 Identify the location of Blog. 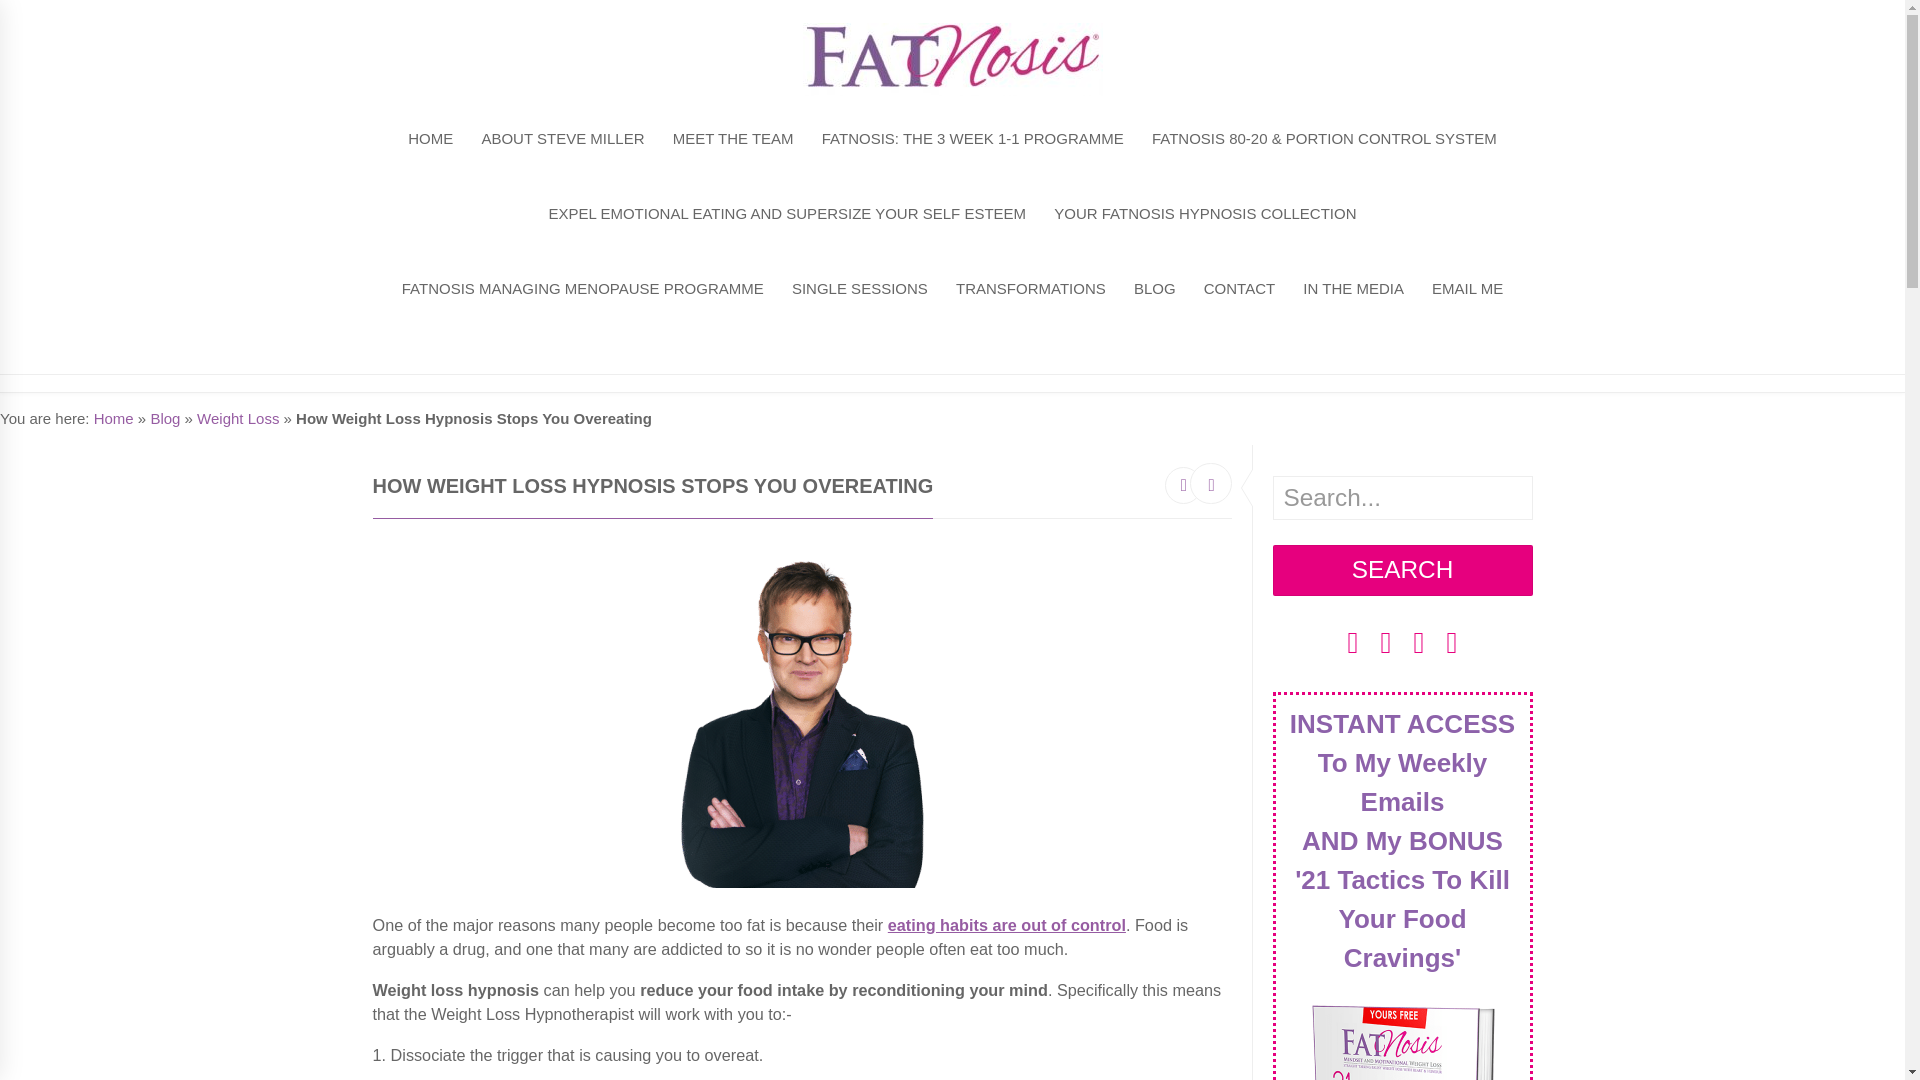
(164, 418).